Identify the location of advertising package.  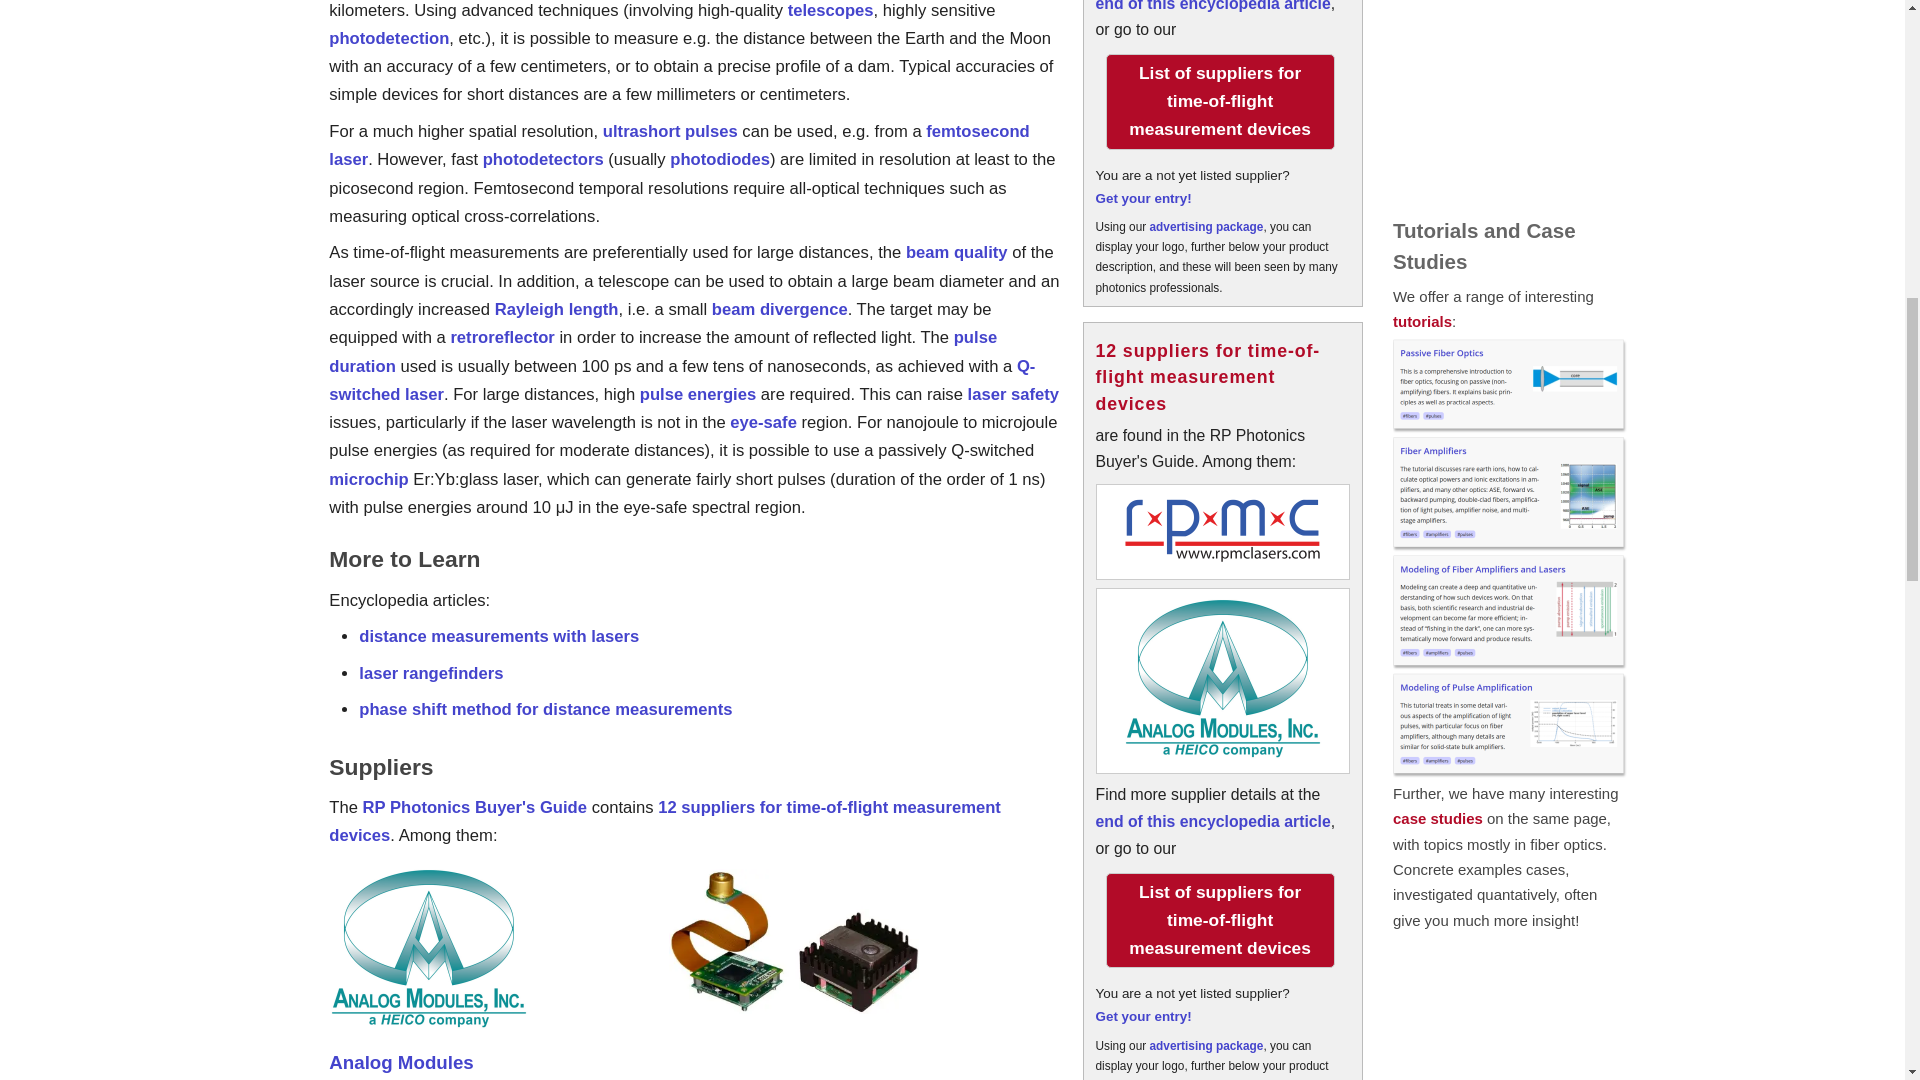
(1144, 198).